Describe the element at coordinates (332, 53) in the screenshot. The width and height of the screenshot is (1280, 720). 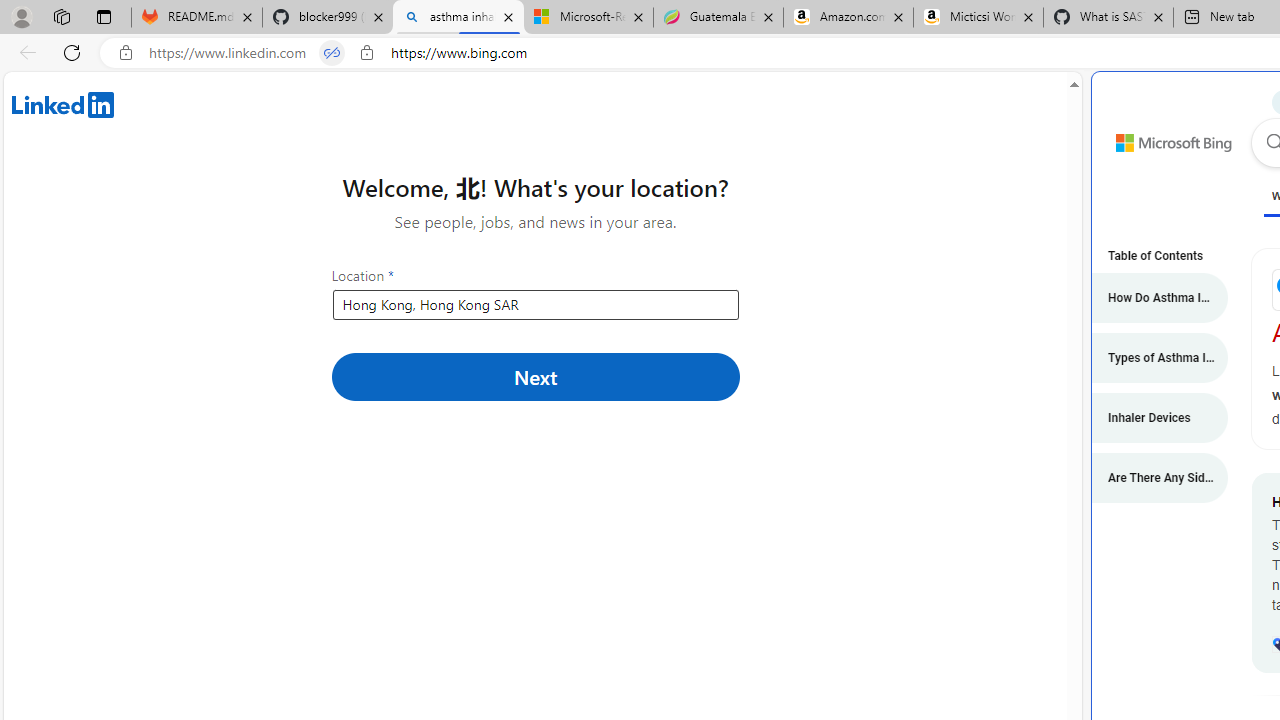
I see `Tabs in split screen` at that location.